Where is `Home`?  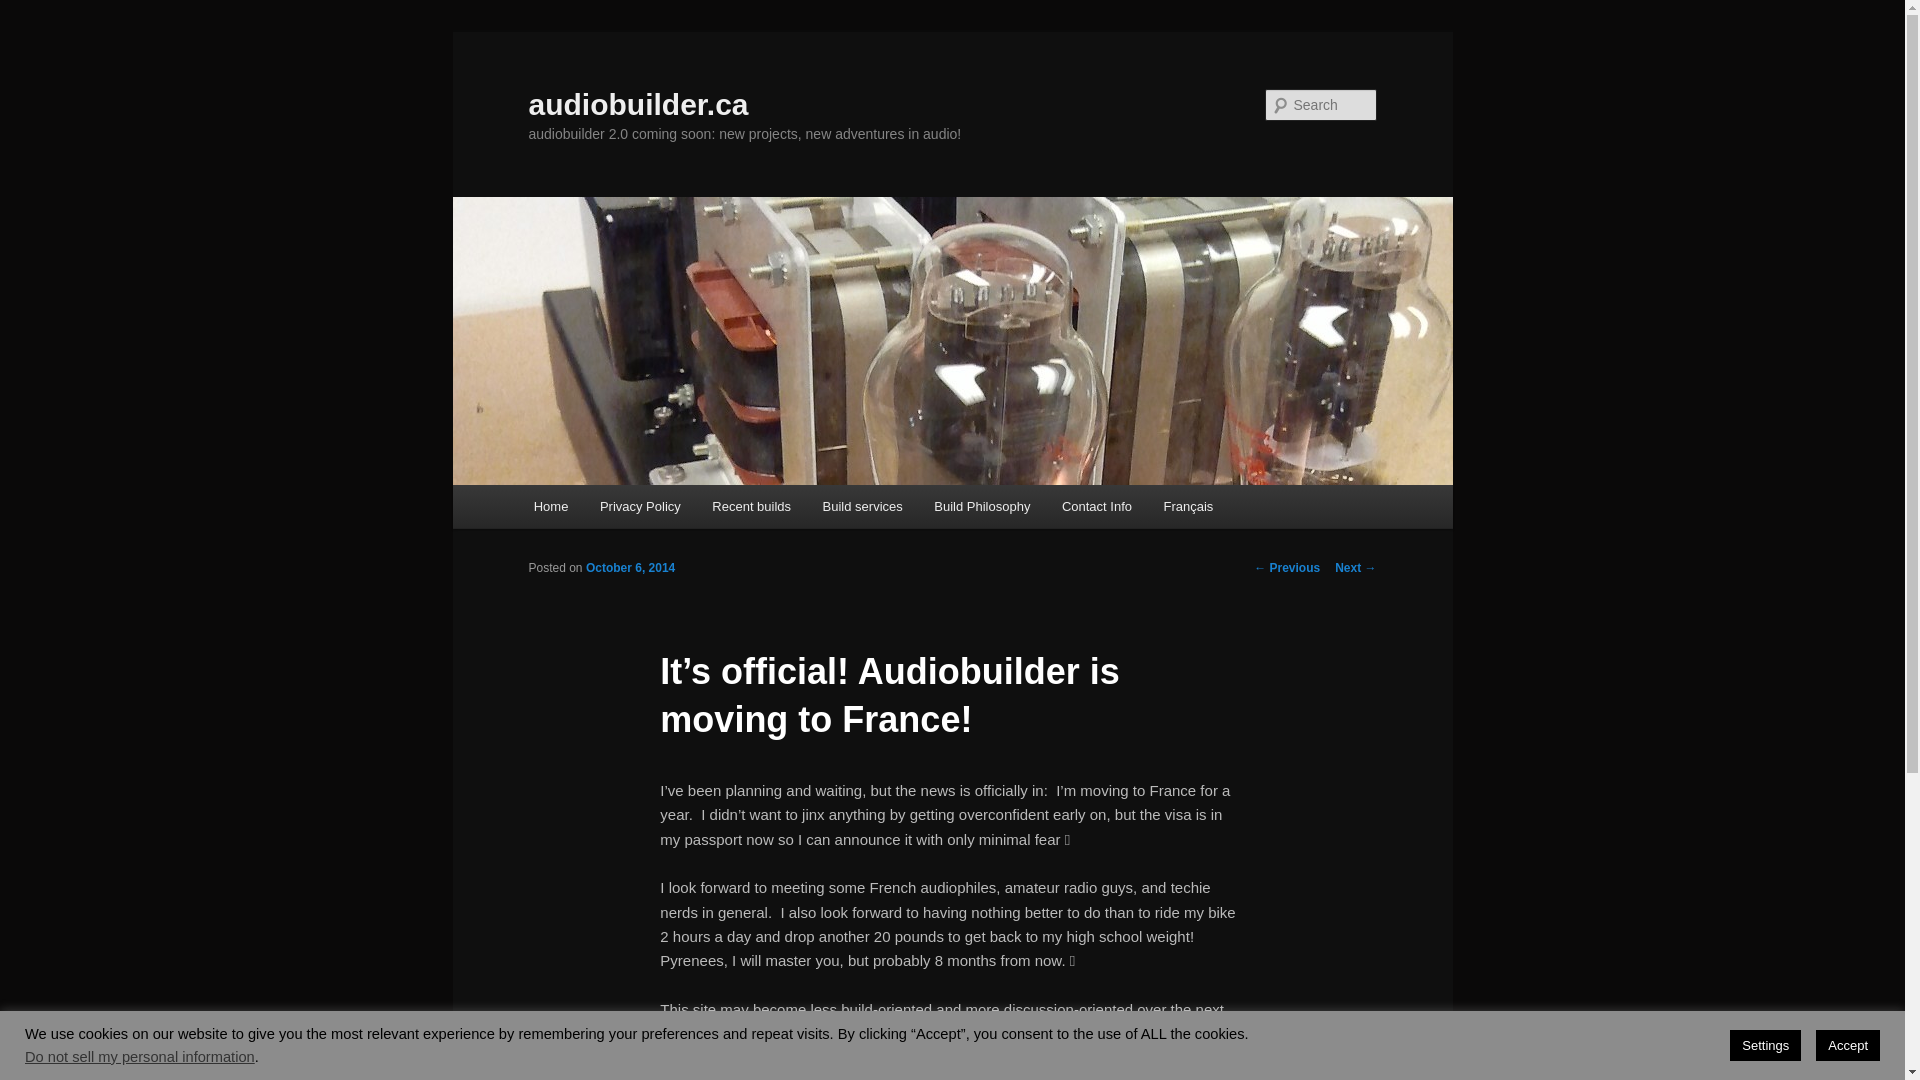 Home is located at coordinates (551, 506).